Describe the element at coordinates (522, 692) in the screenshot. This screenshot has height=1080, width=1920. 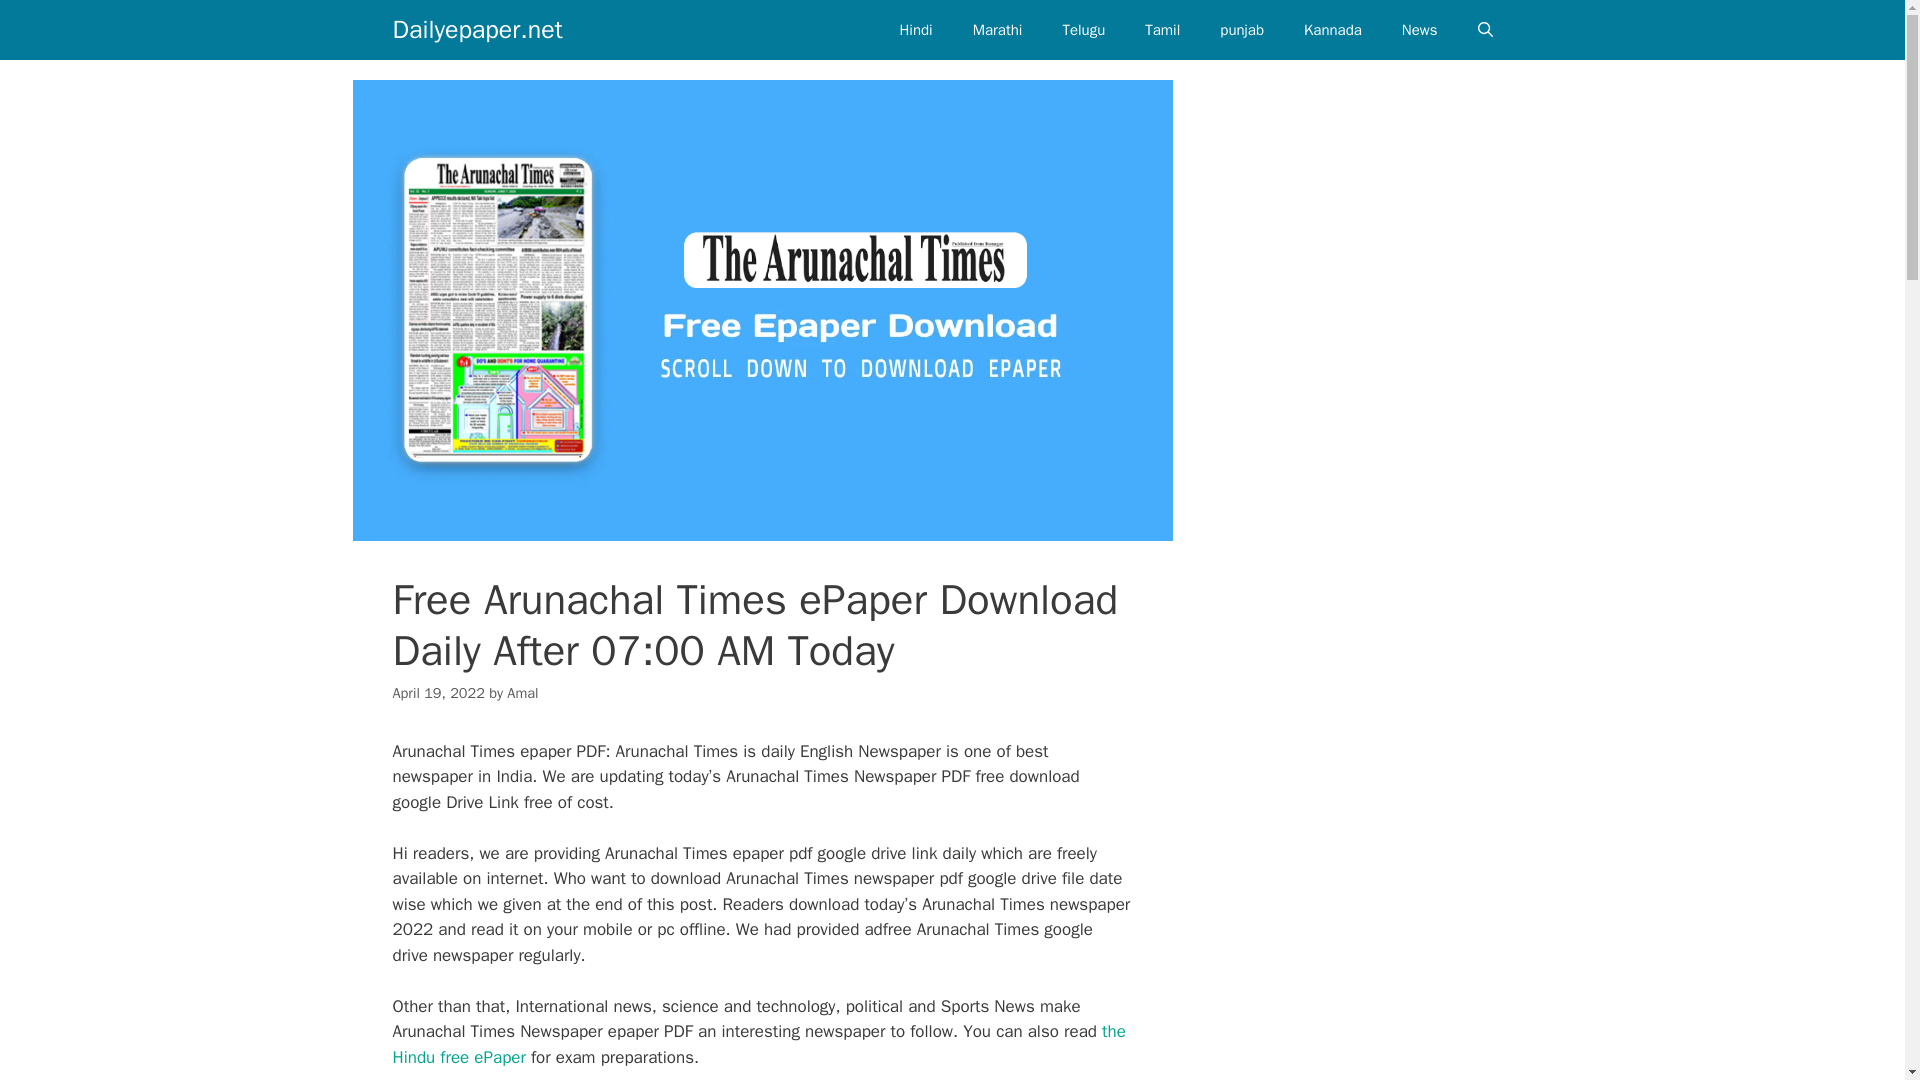
I see `View all posts by Amal` at that location.